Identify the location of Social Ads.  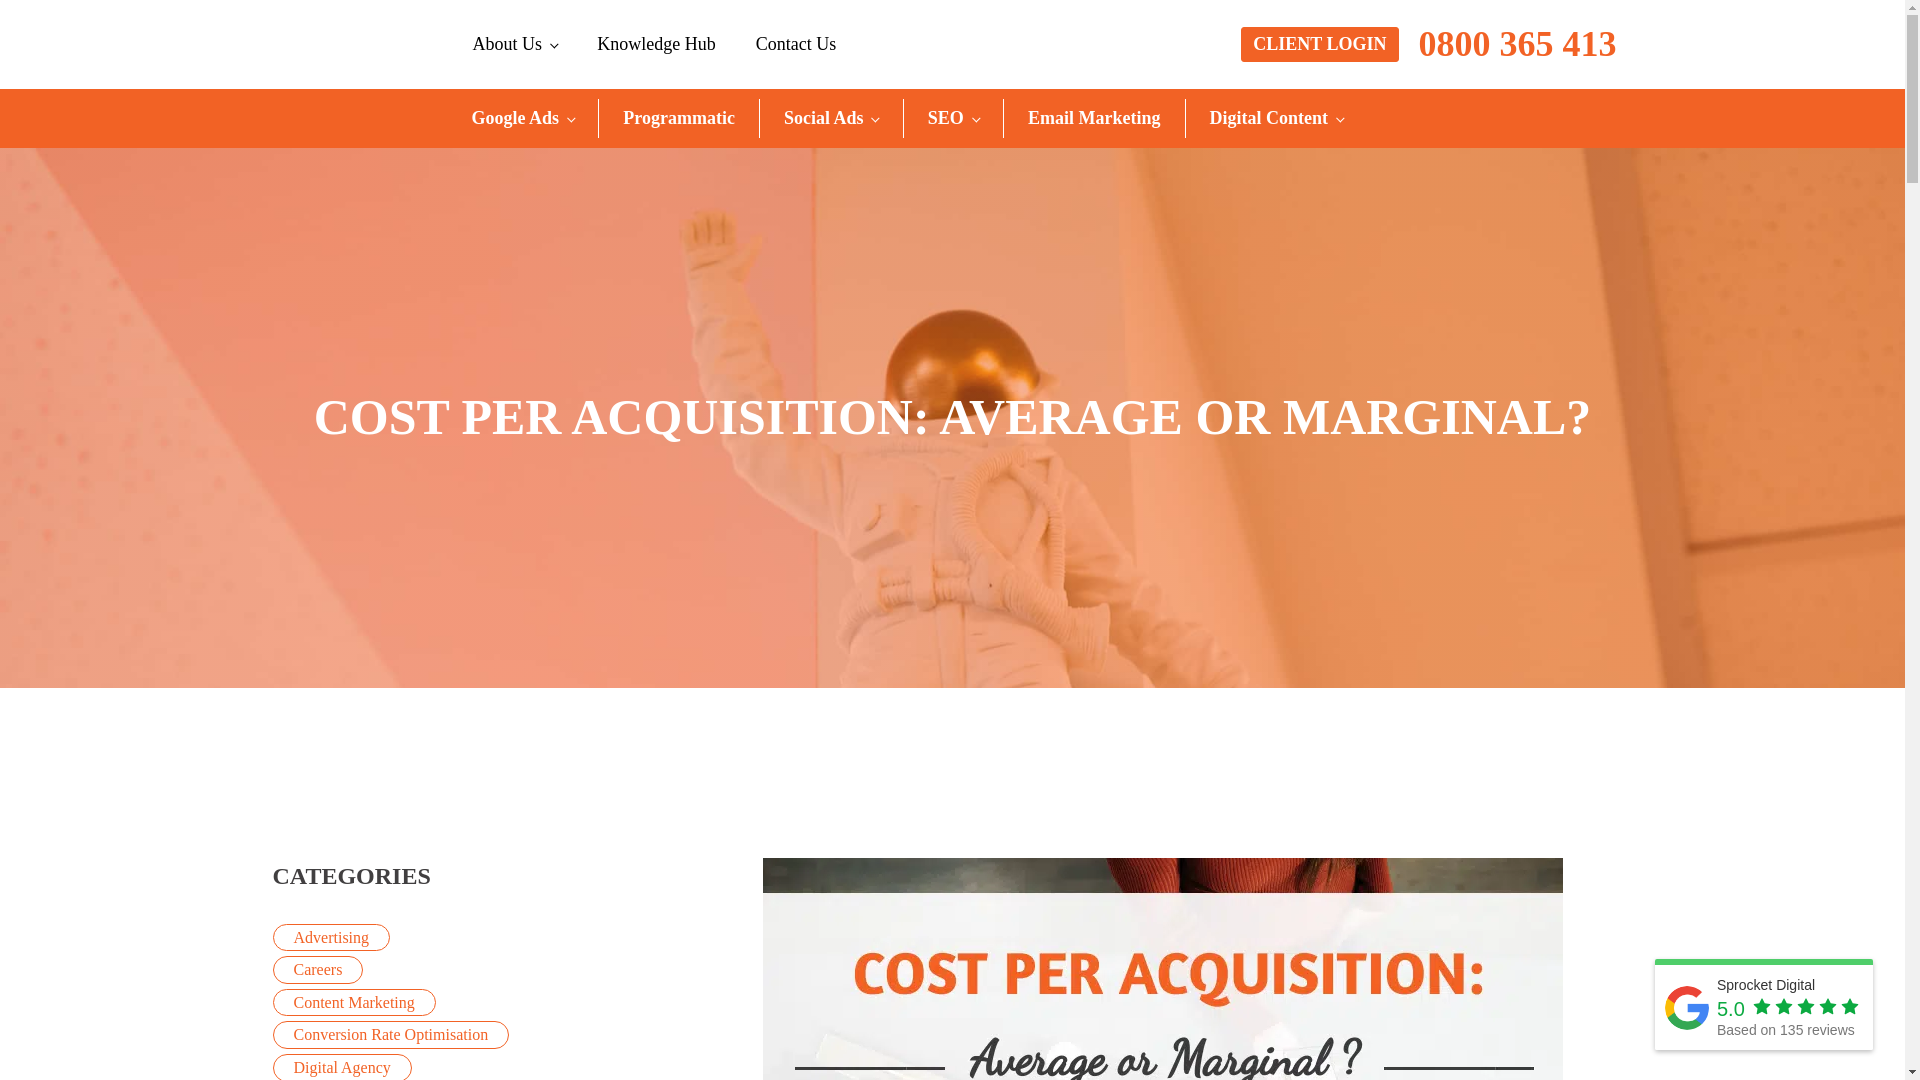
(831, 118).